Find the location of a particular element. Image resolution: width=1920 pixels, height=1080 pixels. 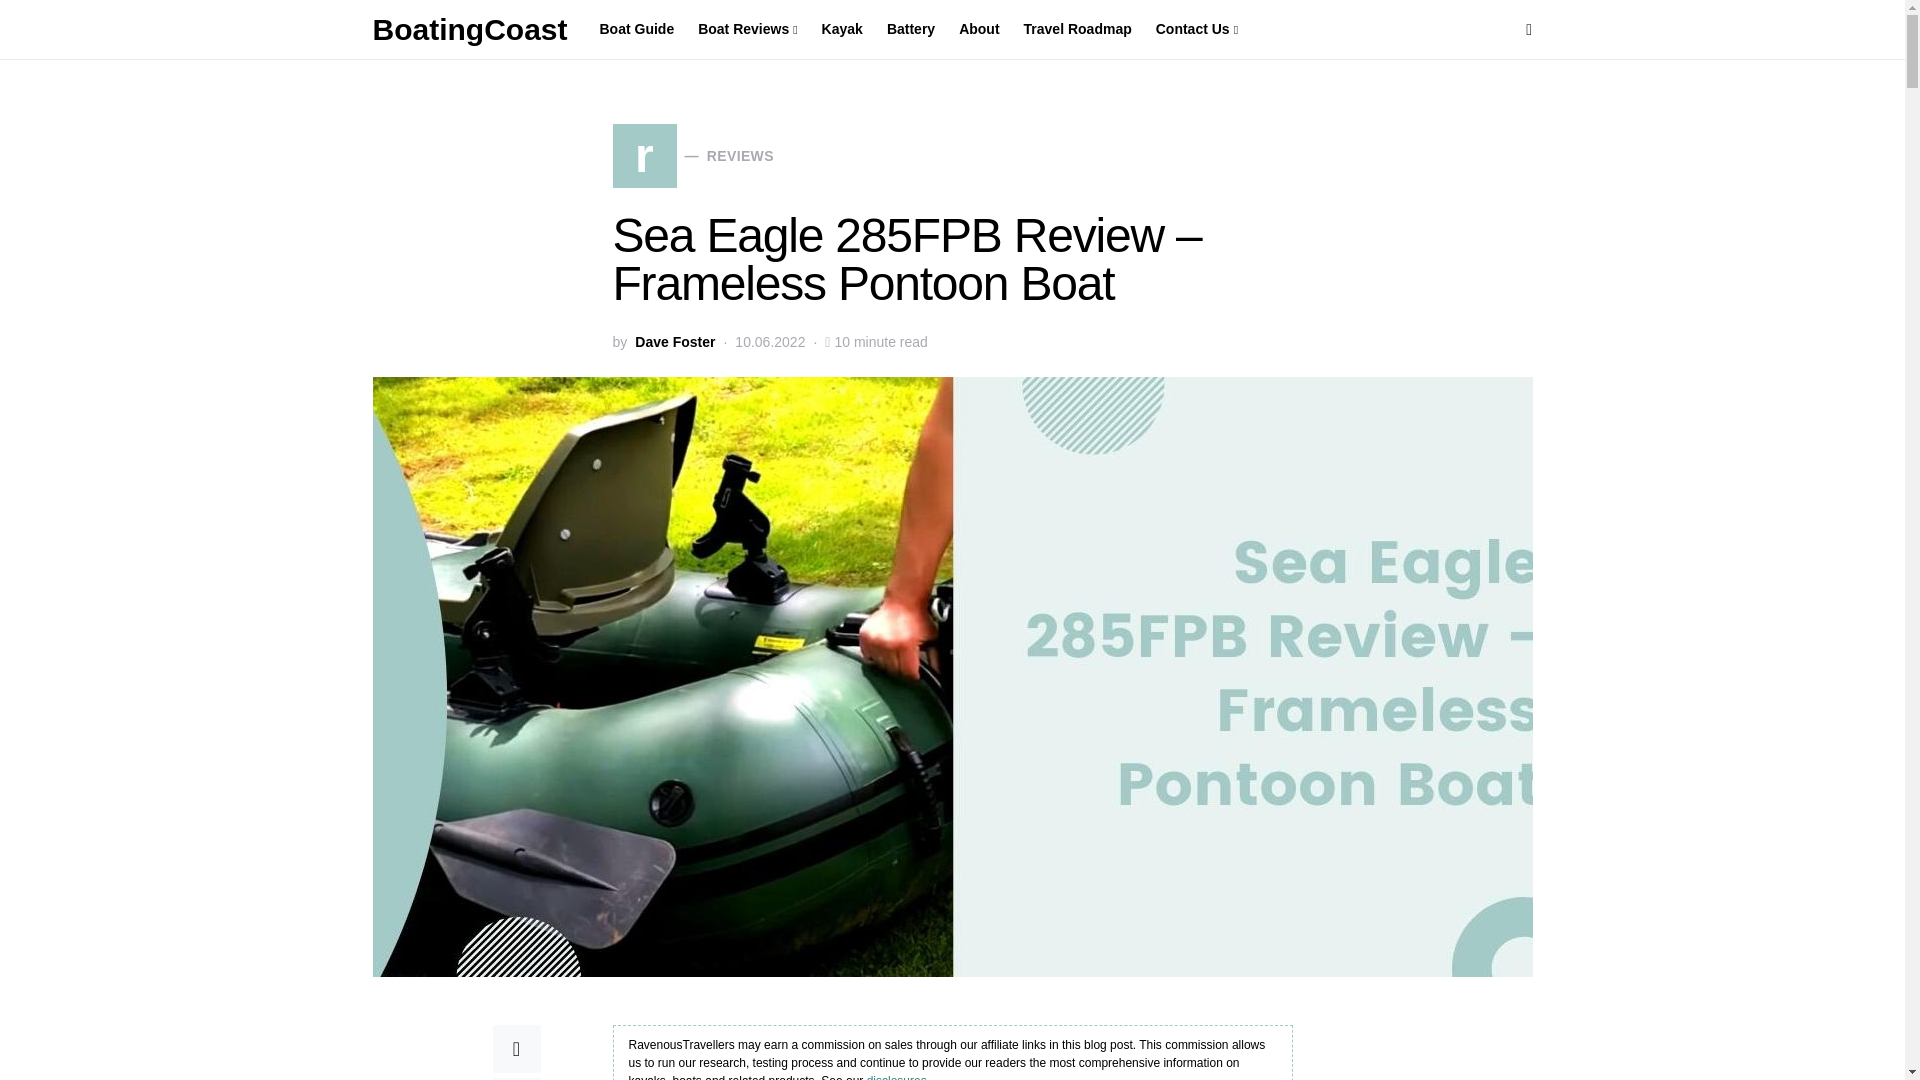

Contact Us is located at coordinates (978, 30).